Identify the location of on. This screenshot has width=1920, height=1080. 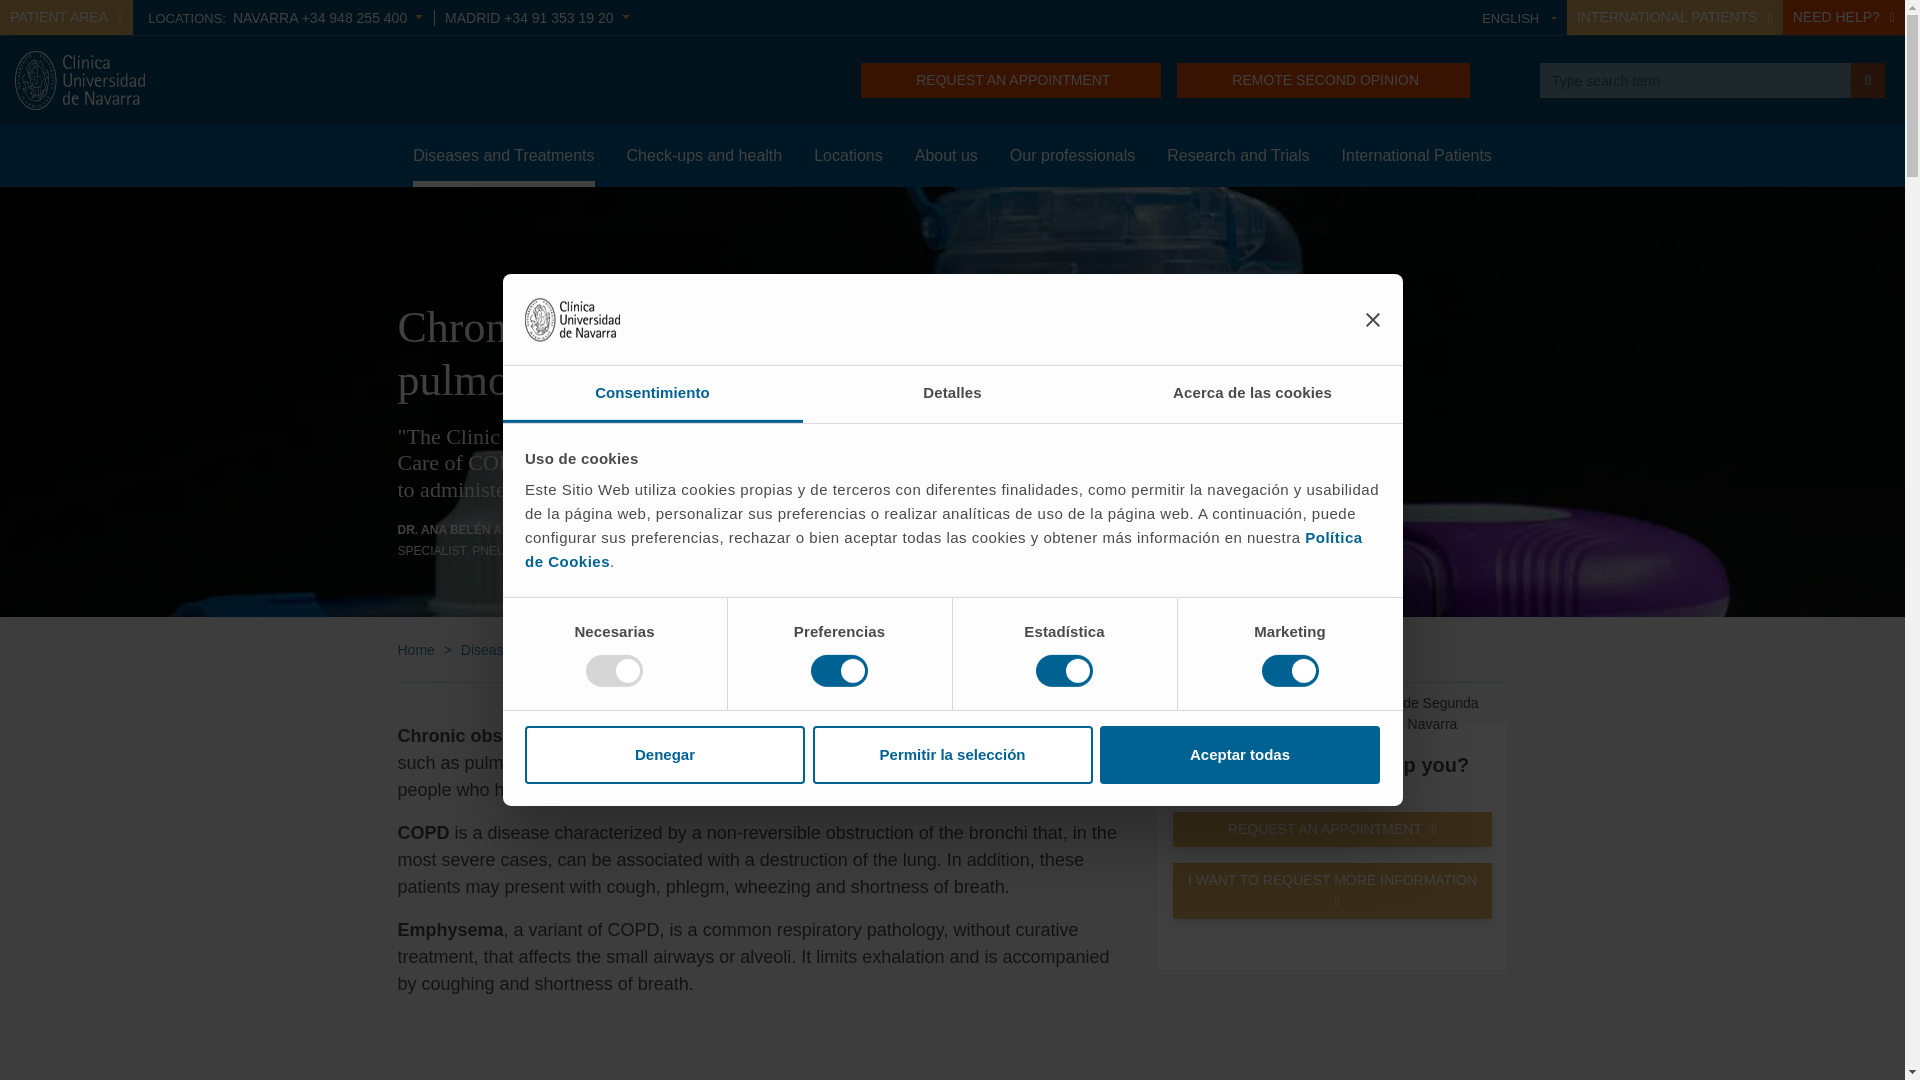
(838, 670).